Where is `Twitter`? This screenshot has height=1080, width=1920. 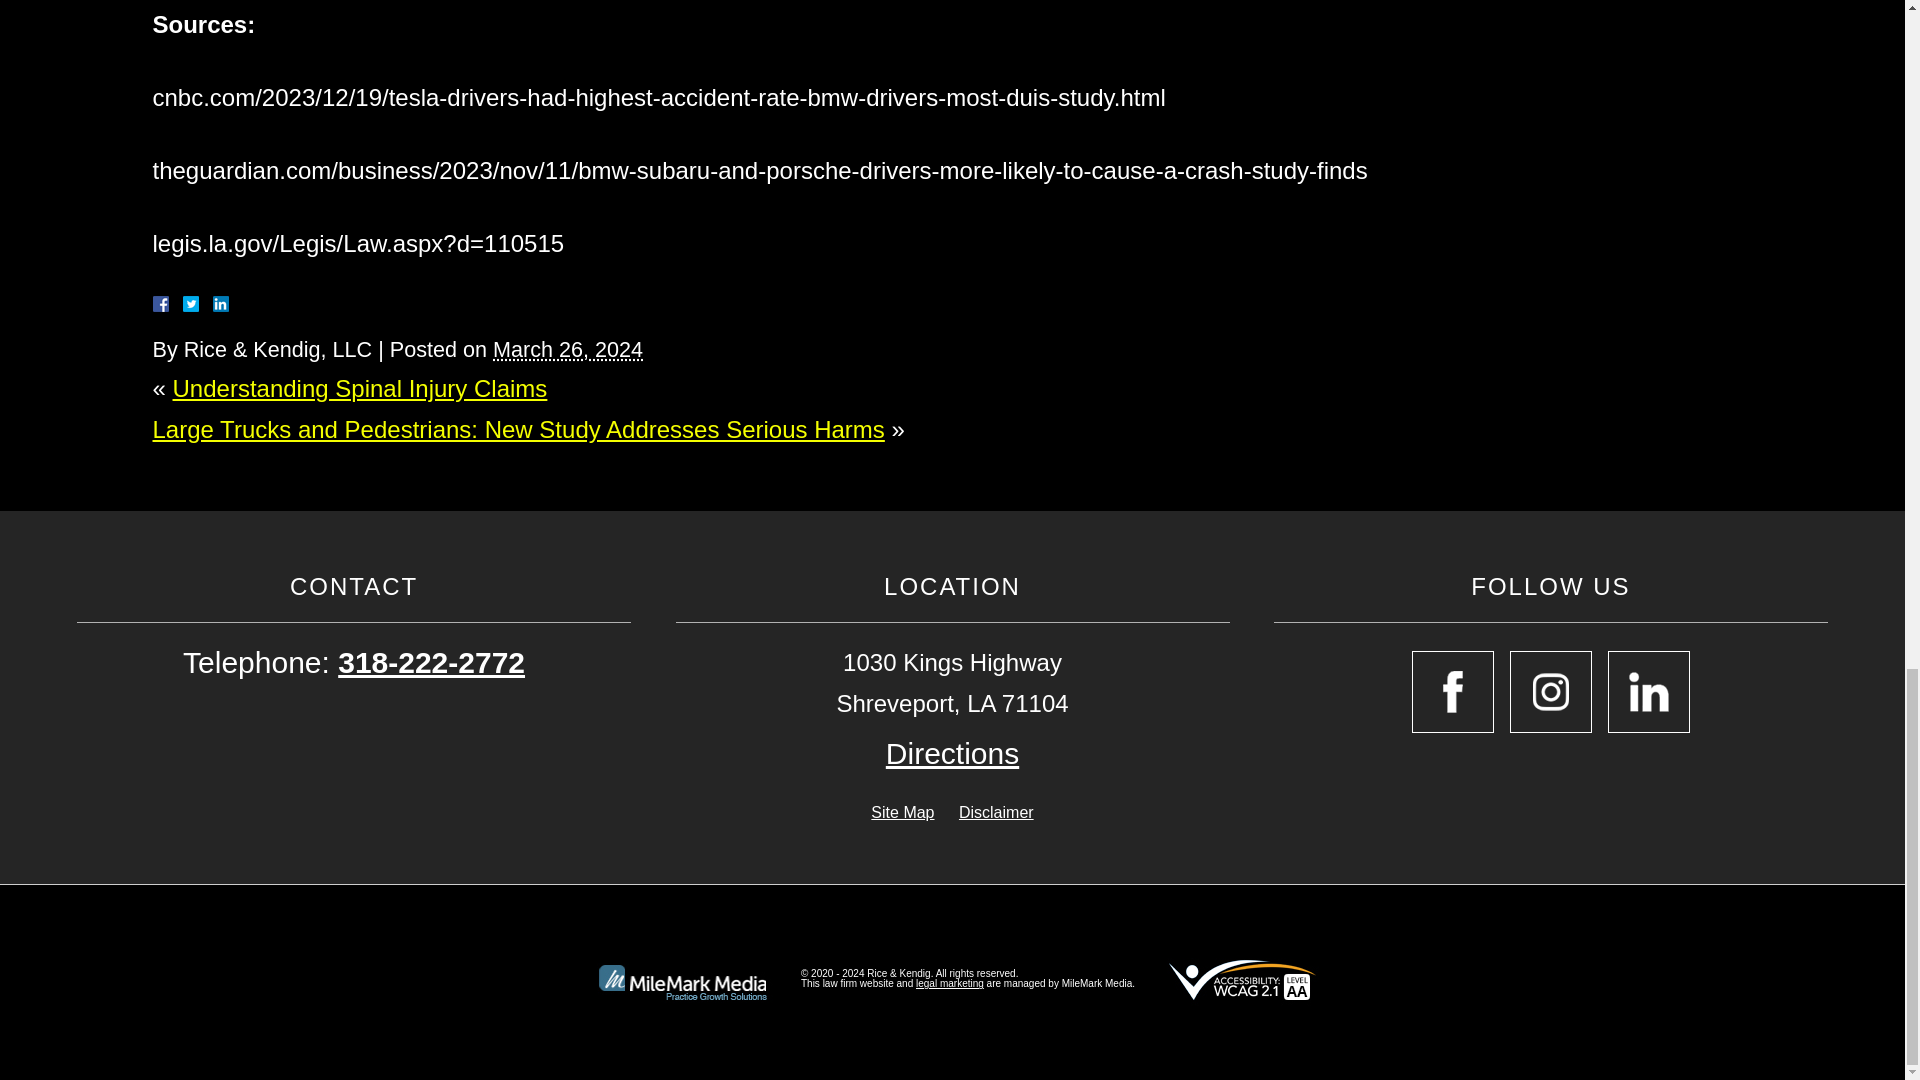 Twitter is located at coordinates (198, 304).